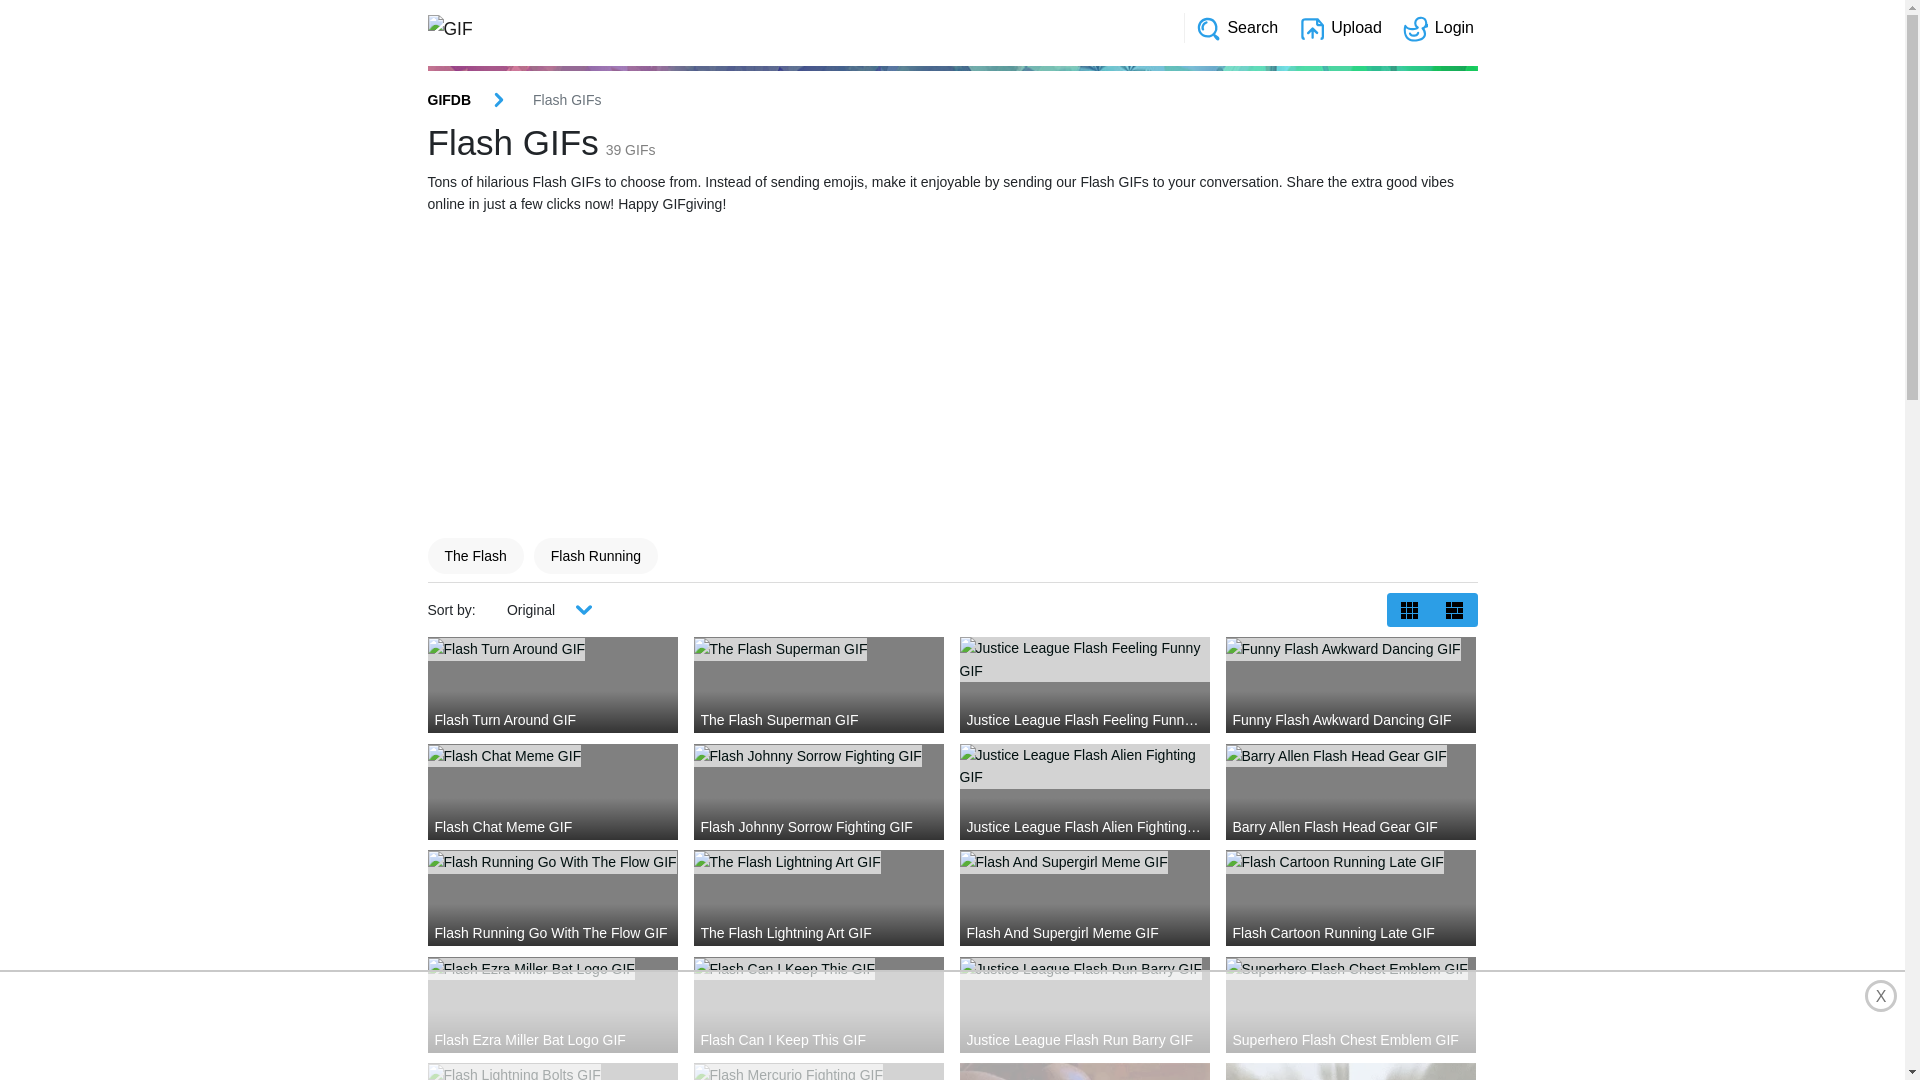 The height and width of the screenshot is (1080, 1920). I want to click on The Flash Lightning Art GIF, so click(819, 862).